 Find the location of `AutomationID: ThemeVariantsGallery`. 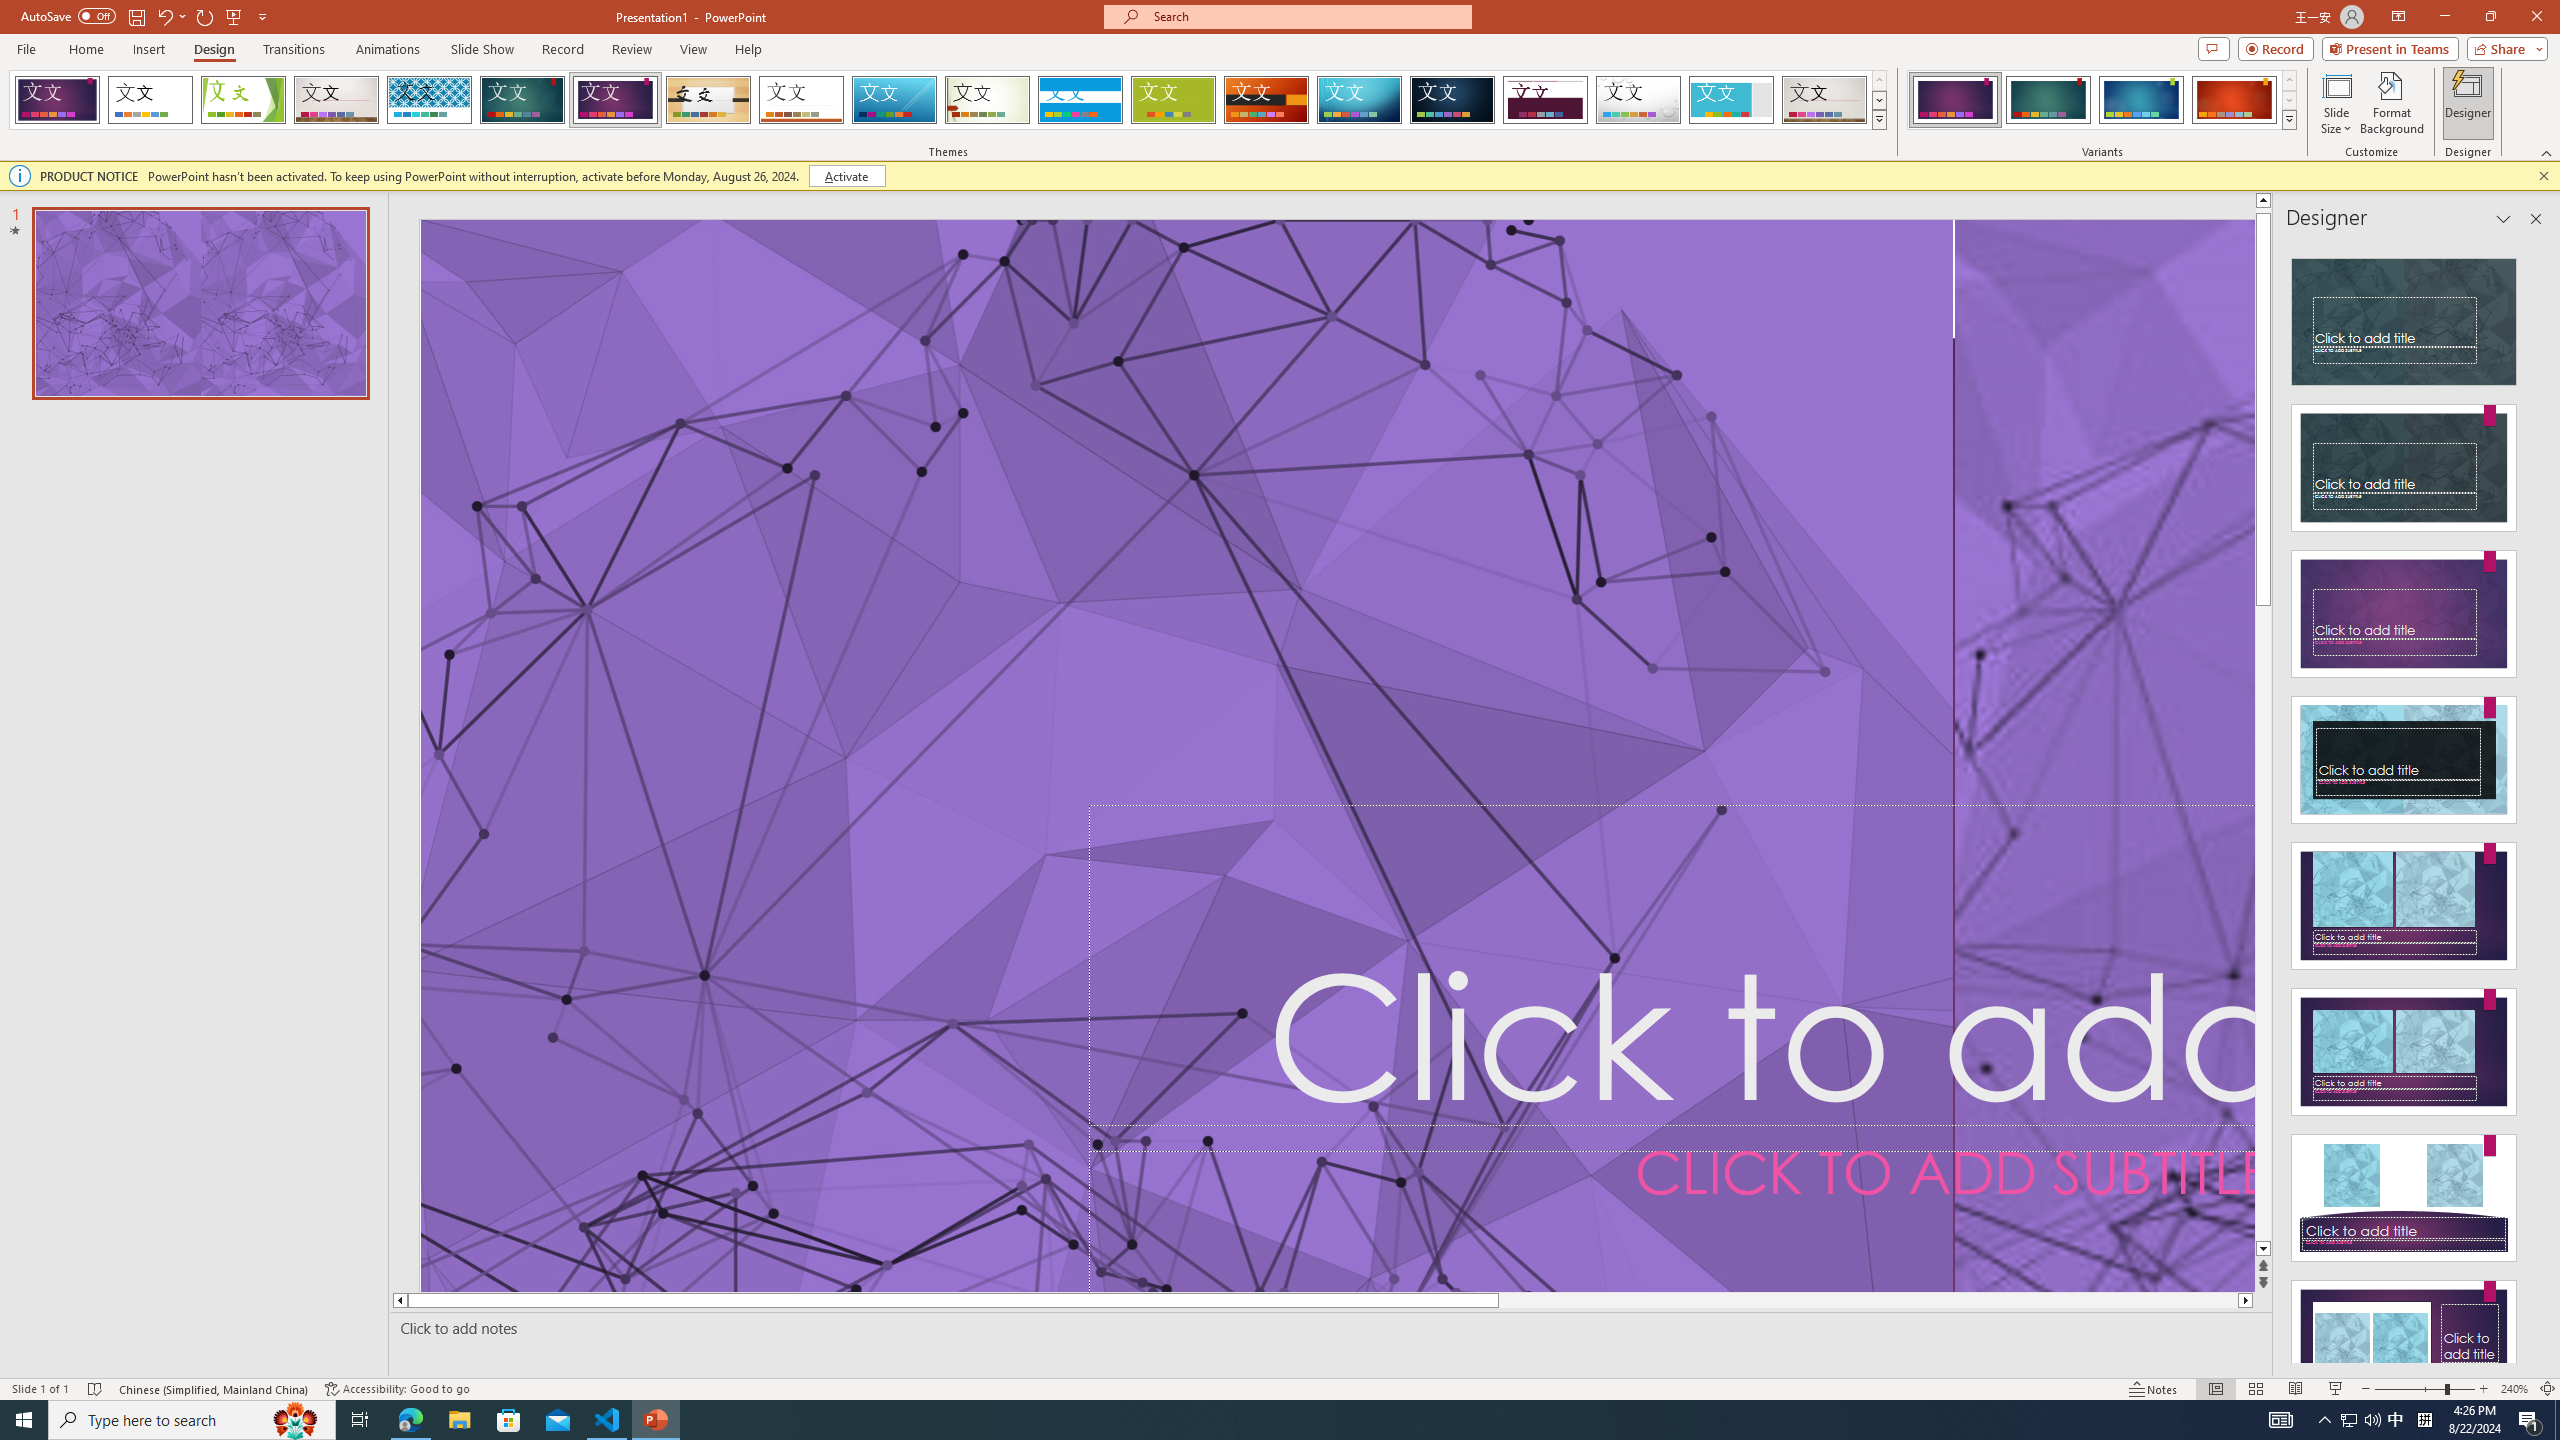

AutomationID: ThemeVariantsGallery is located at coordinates (2102, 100).